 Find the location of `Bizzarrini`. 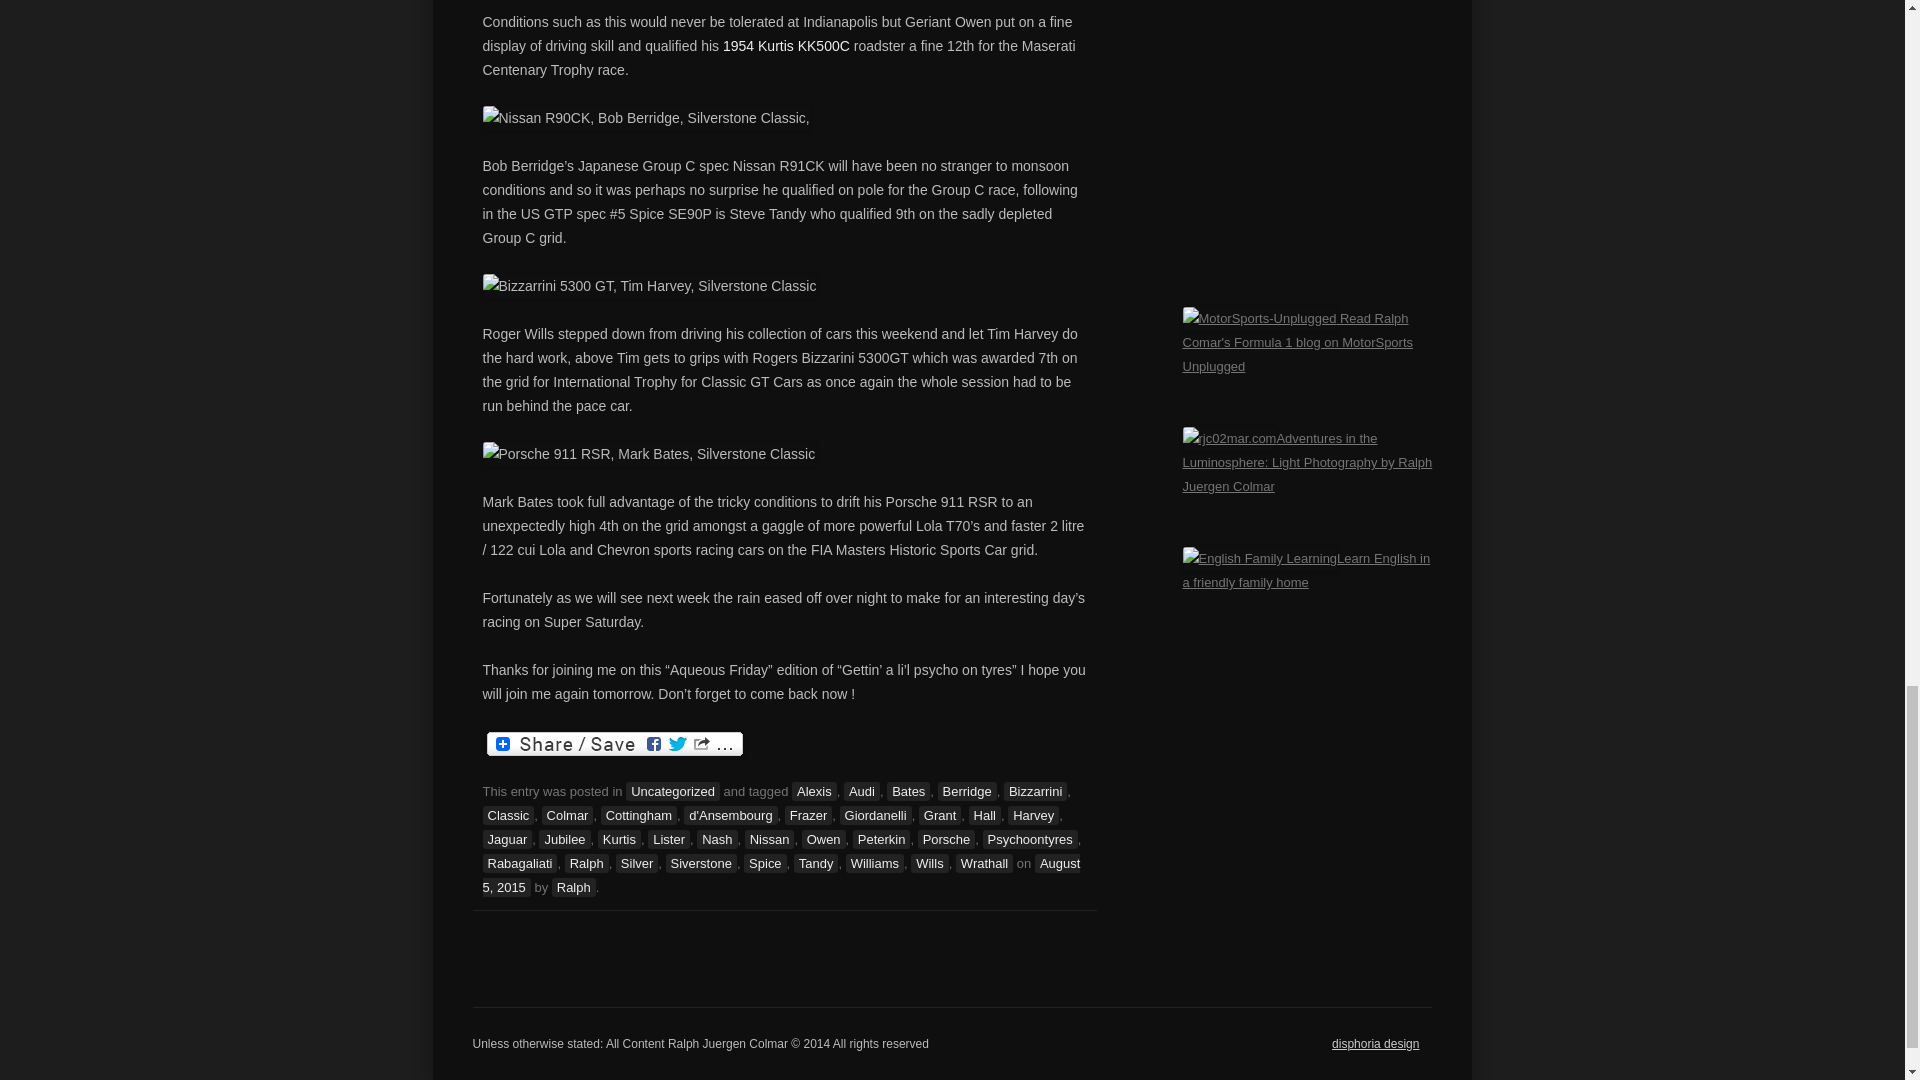

Bizzarrini is located at coordinates (1036, 791).